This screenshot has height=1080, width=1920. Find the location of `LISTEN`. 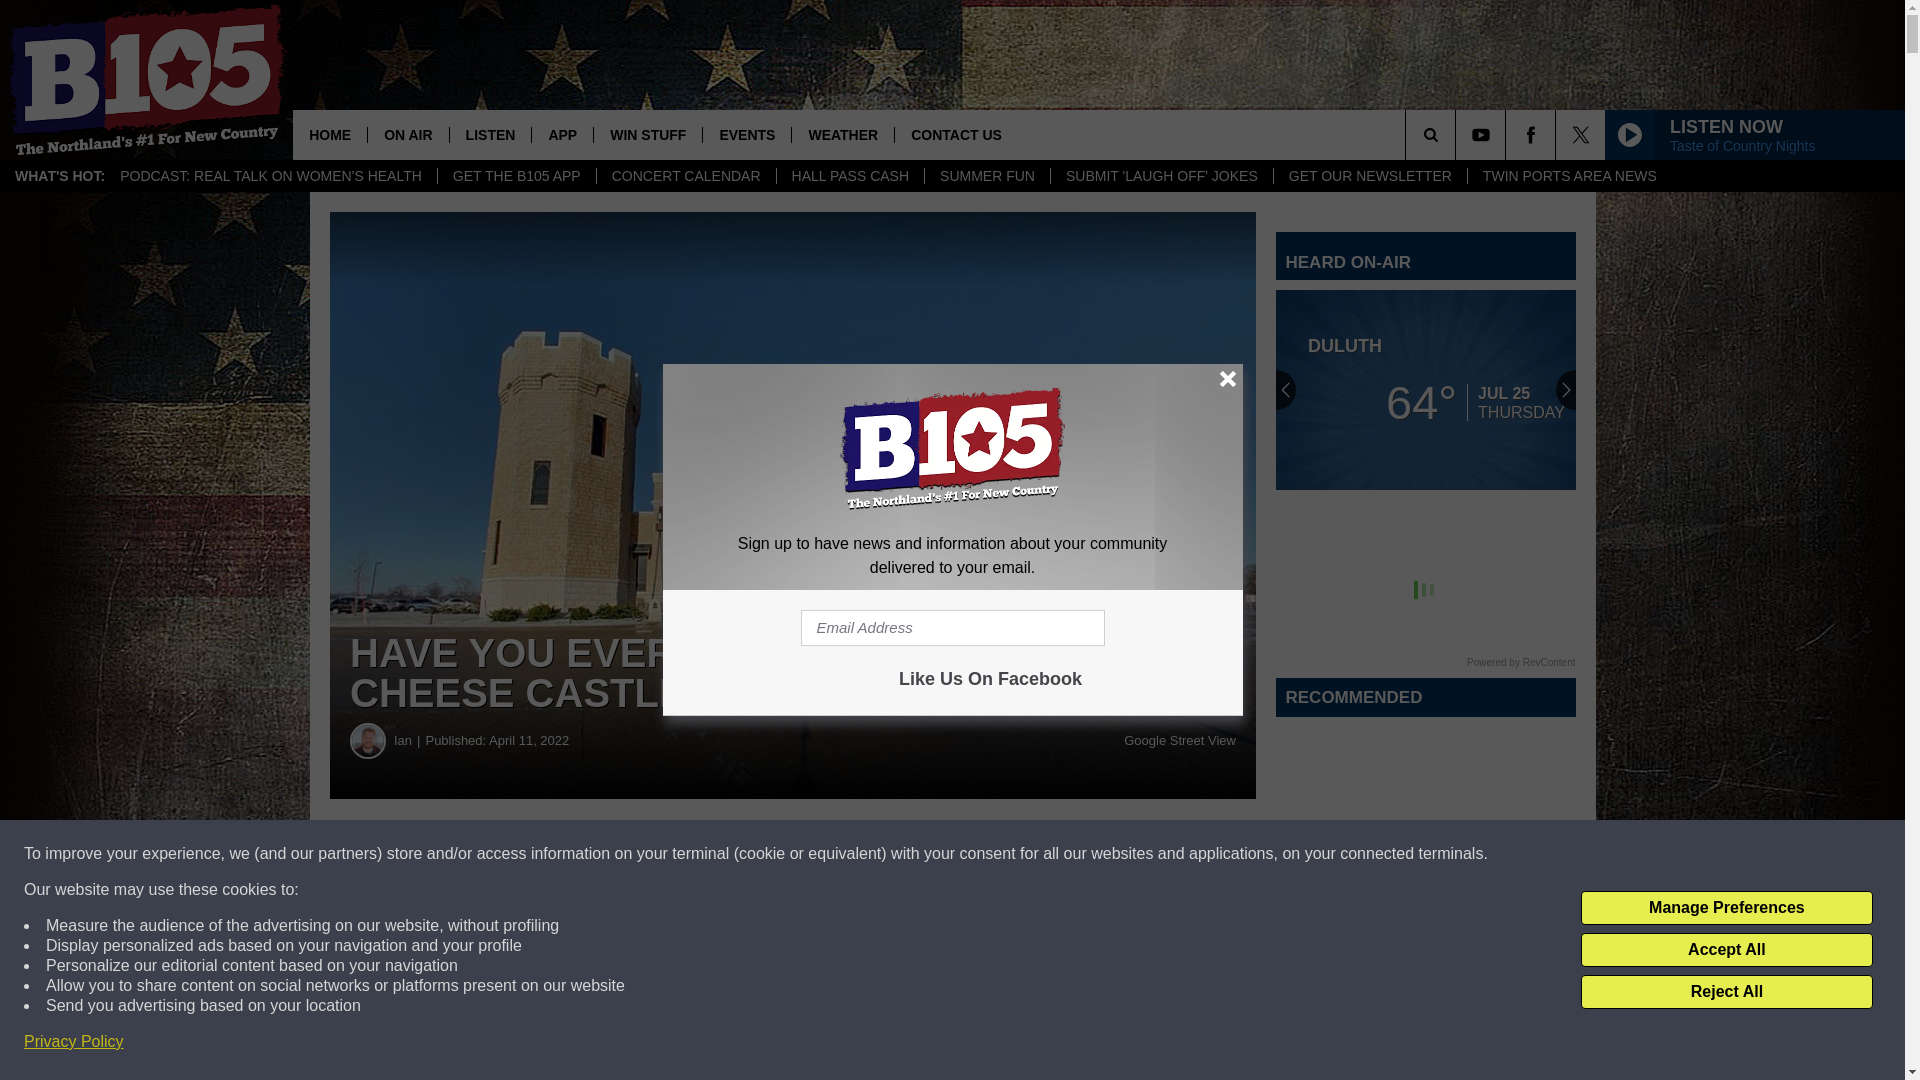

LISTEN is located at coordinates (490, 134).